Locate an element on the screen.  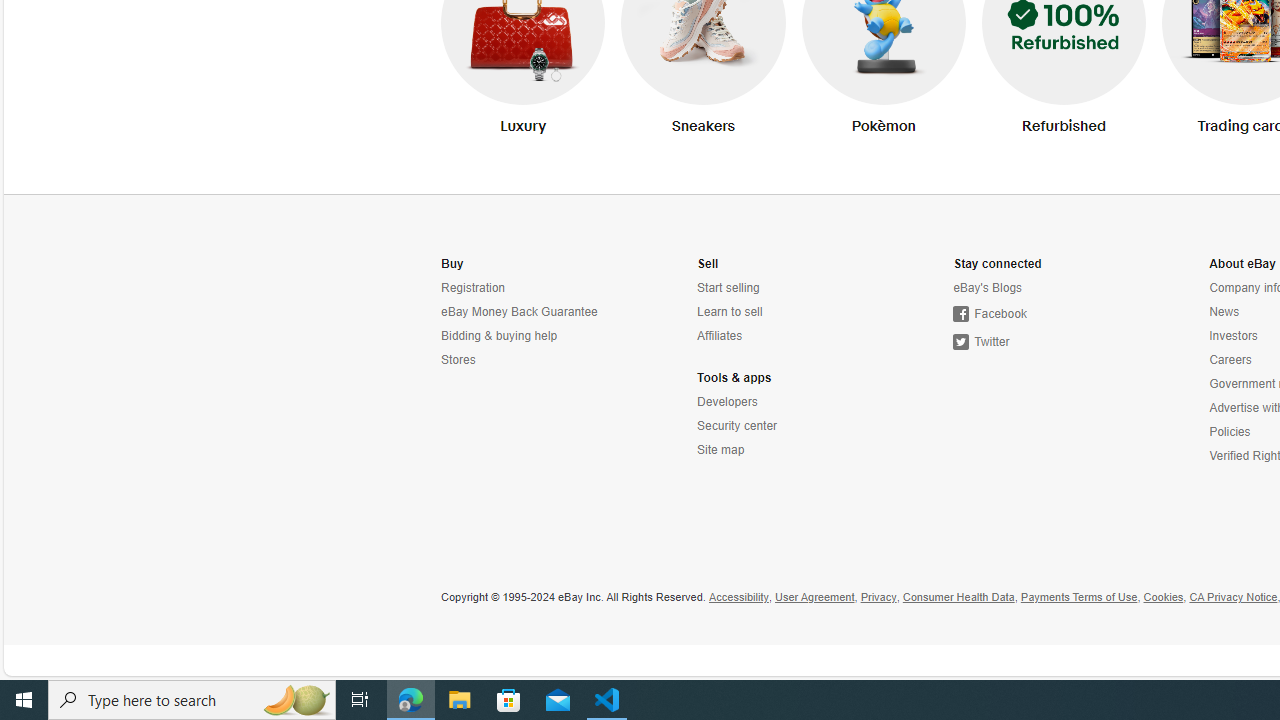
Start selling is located at coordinates (728, 288).